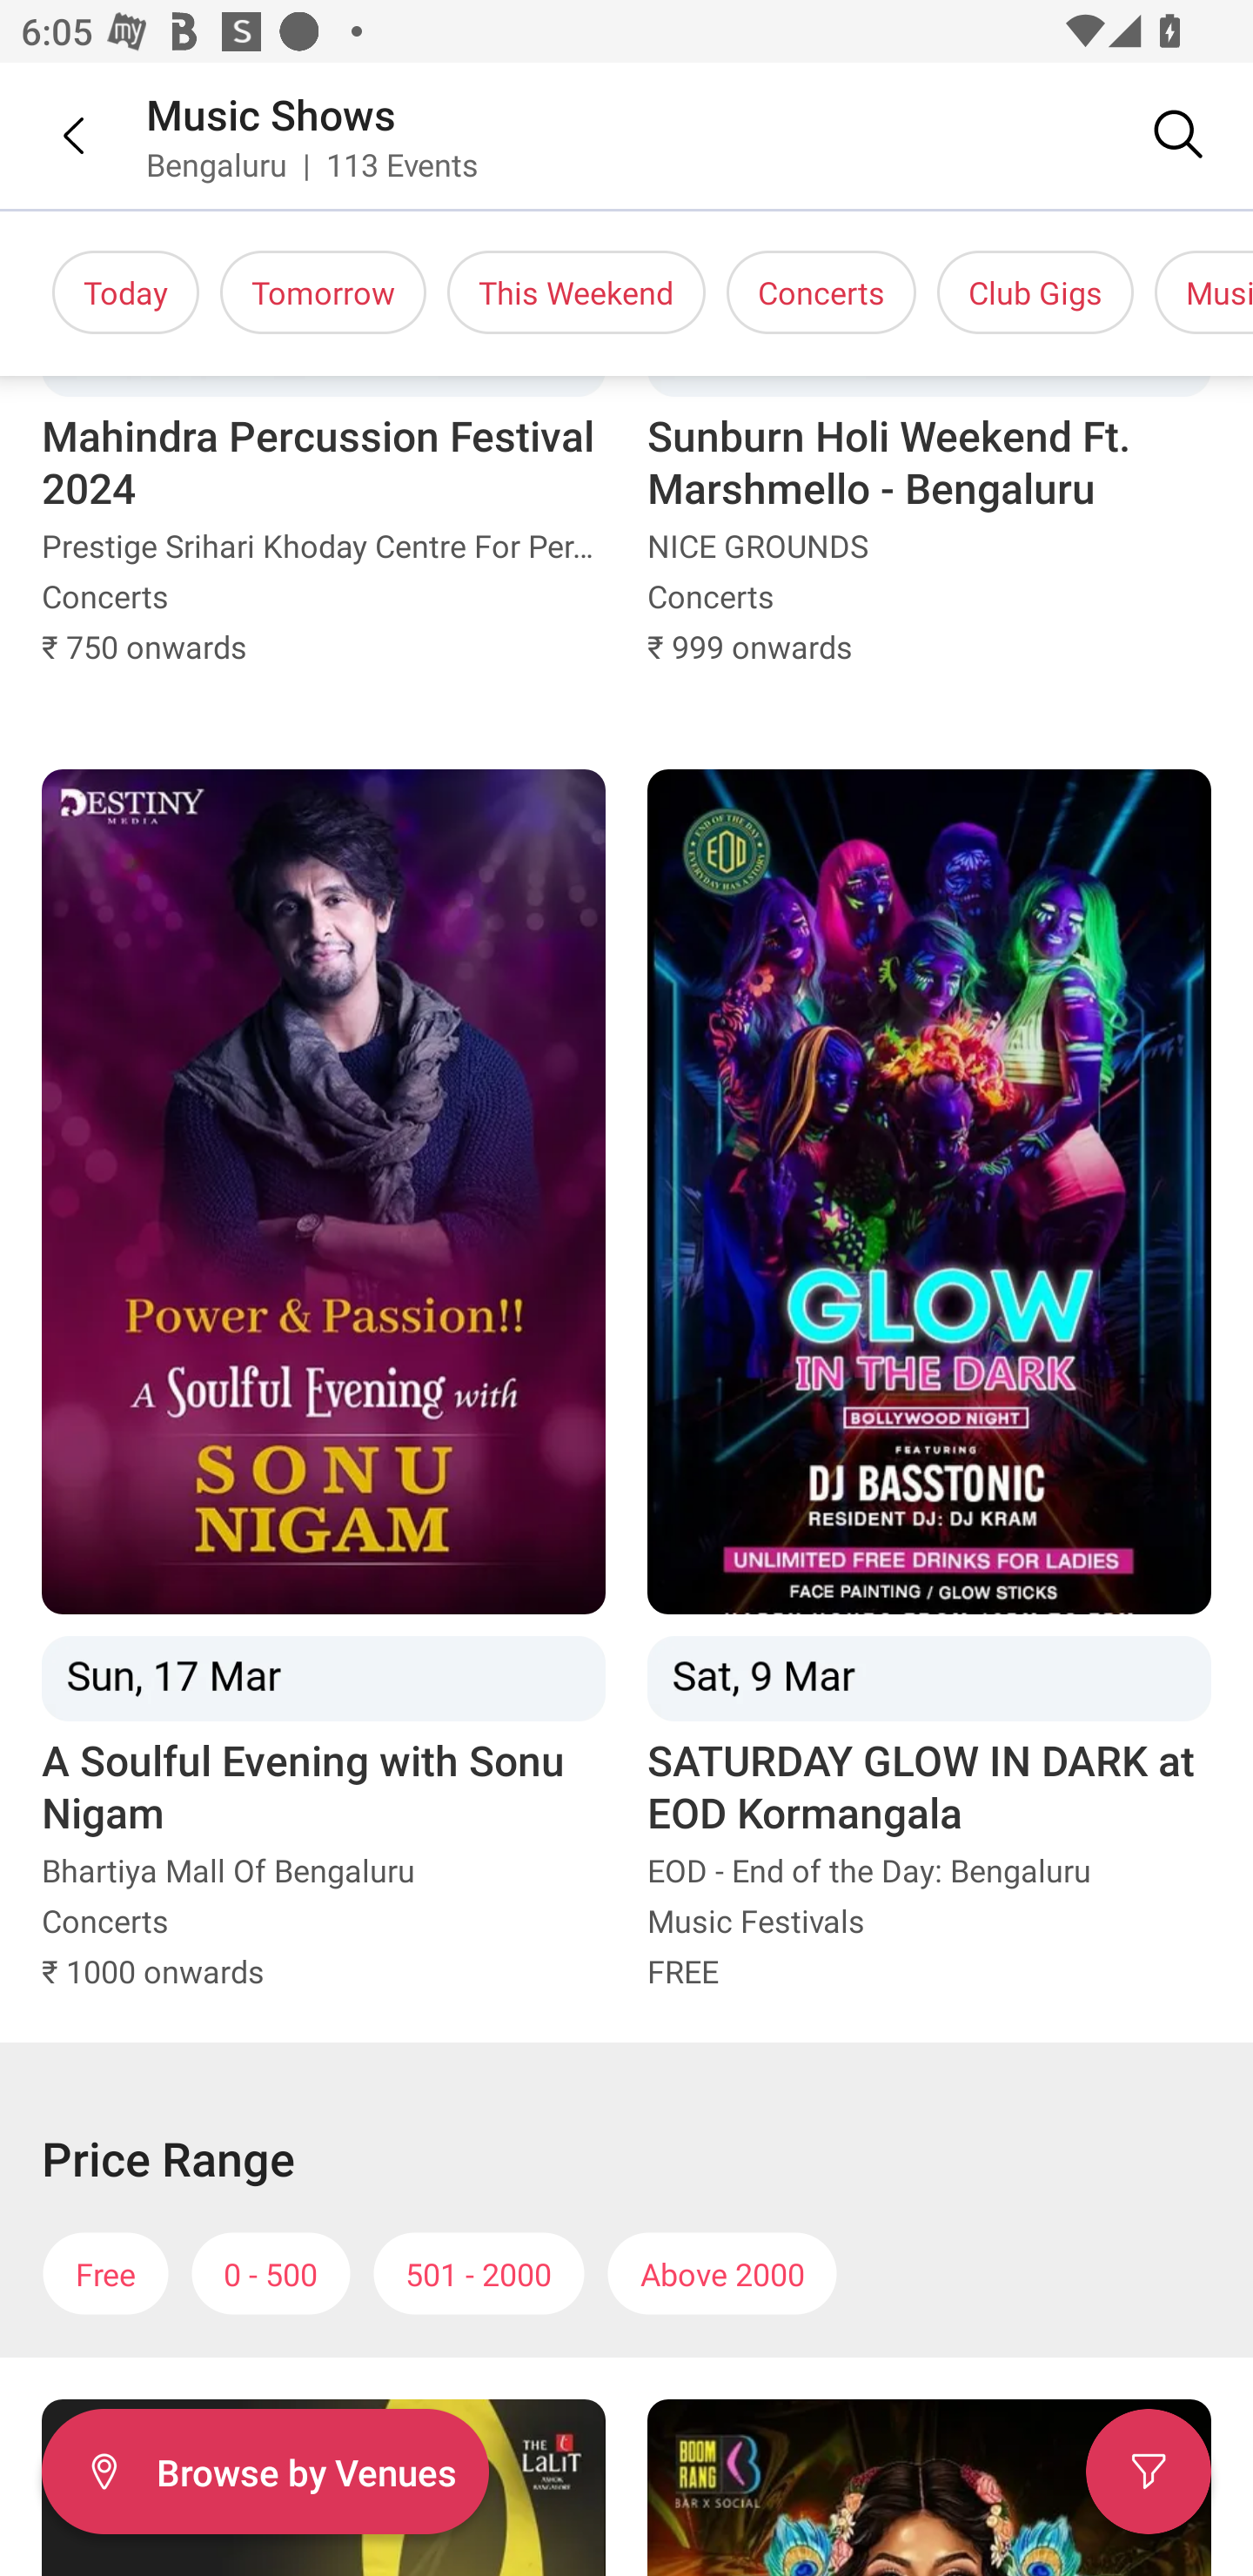 Image resolution: width=1253 pixels, height=2576 pixels. Describe the element at coordinates (323, 292) in the screenshot. I see `Tomorrow` at that location.